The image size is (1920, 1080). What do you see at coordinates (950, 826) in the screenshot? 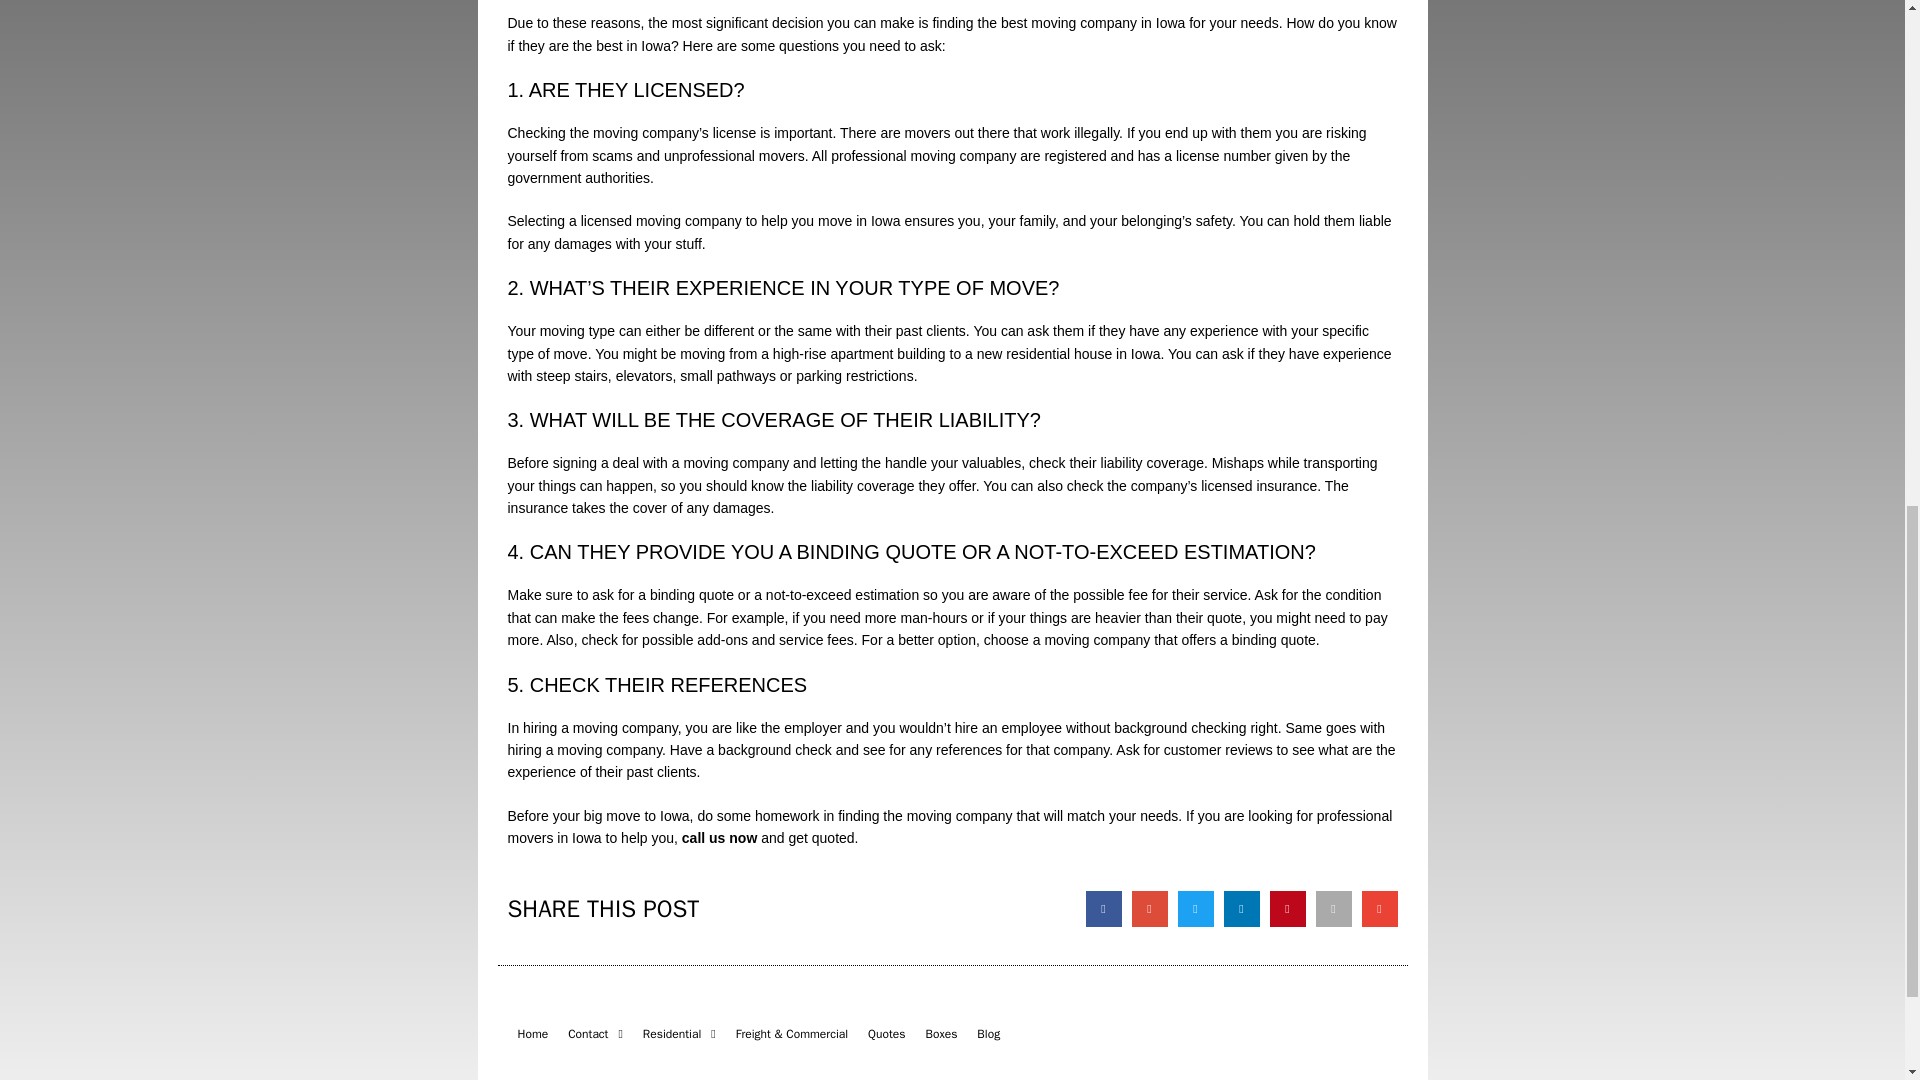
I see `professional movers in Iowa` at bounding box center [950, 826].